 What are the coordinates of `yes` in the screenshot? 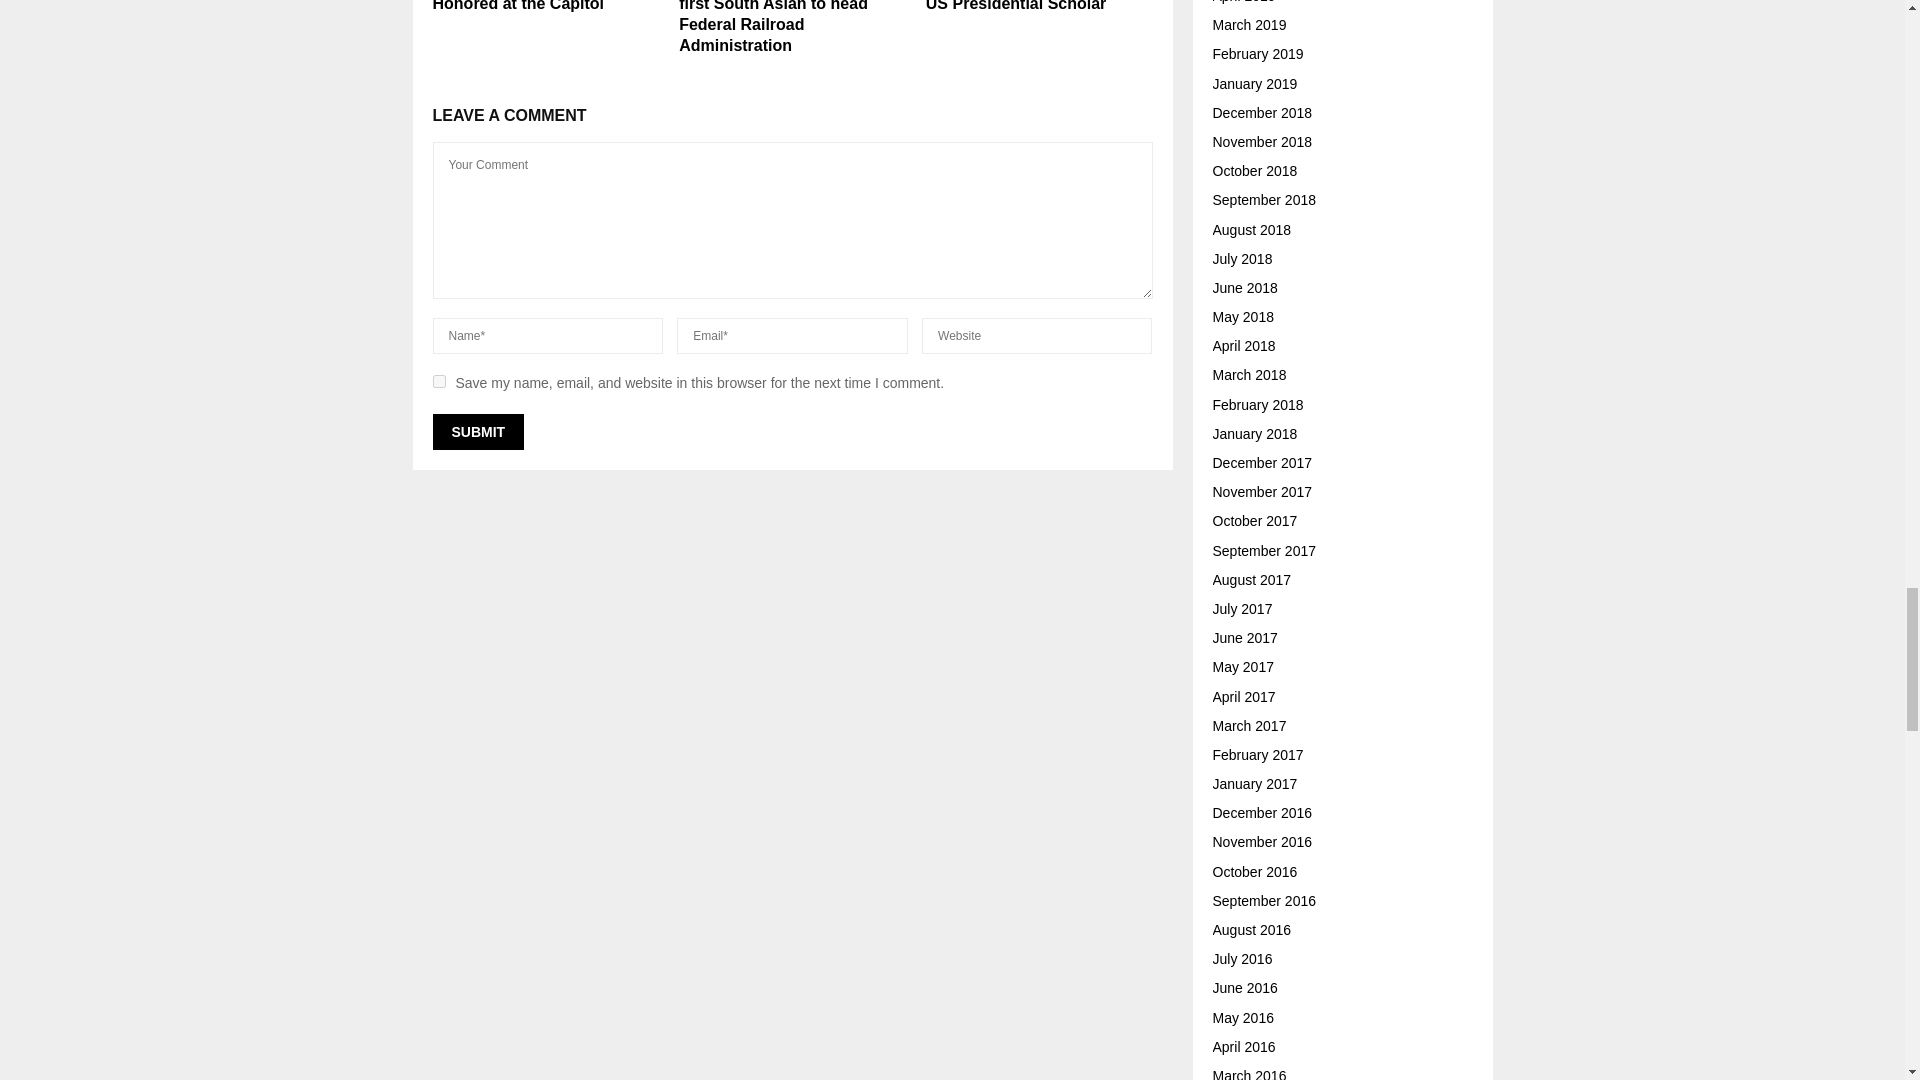 It's located at (438, 380).